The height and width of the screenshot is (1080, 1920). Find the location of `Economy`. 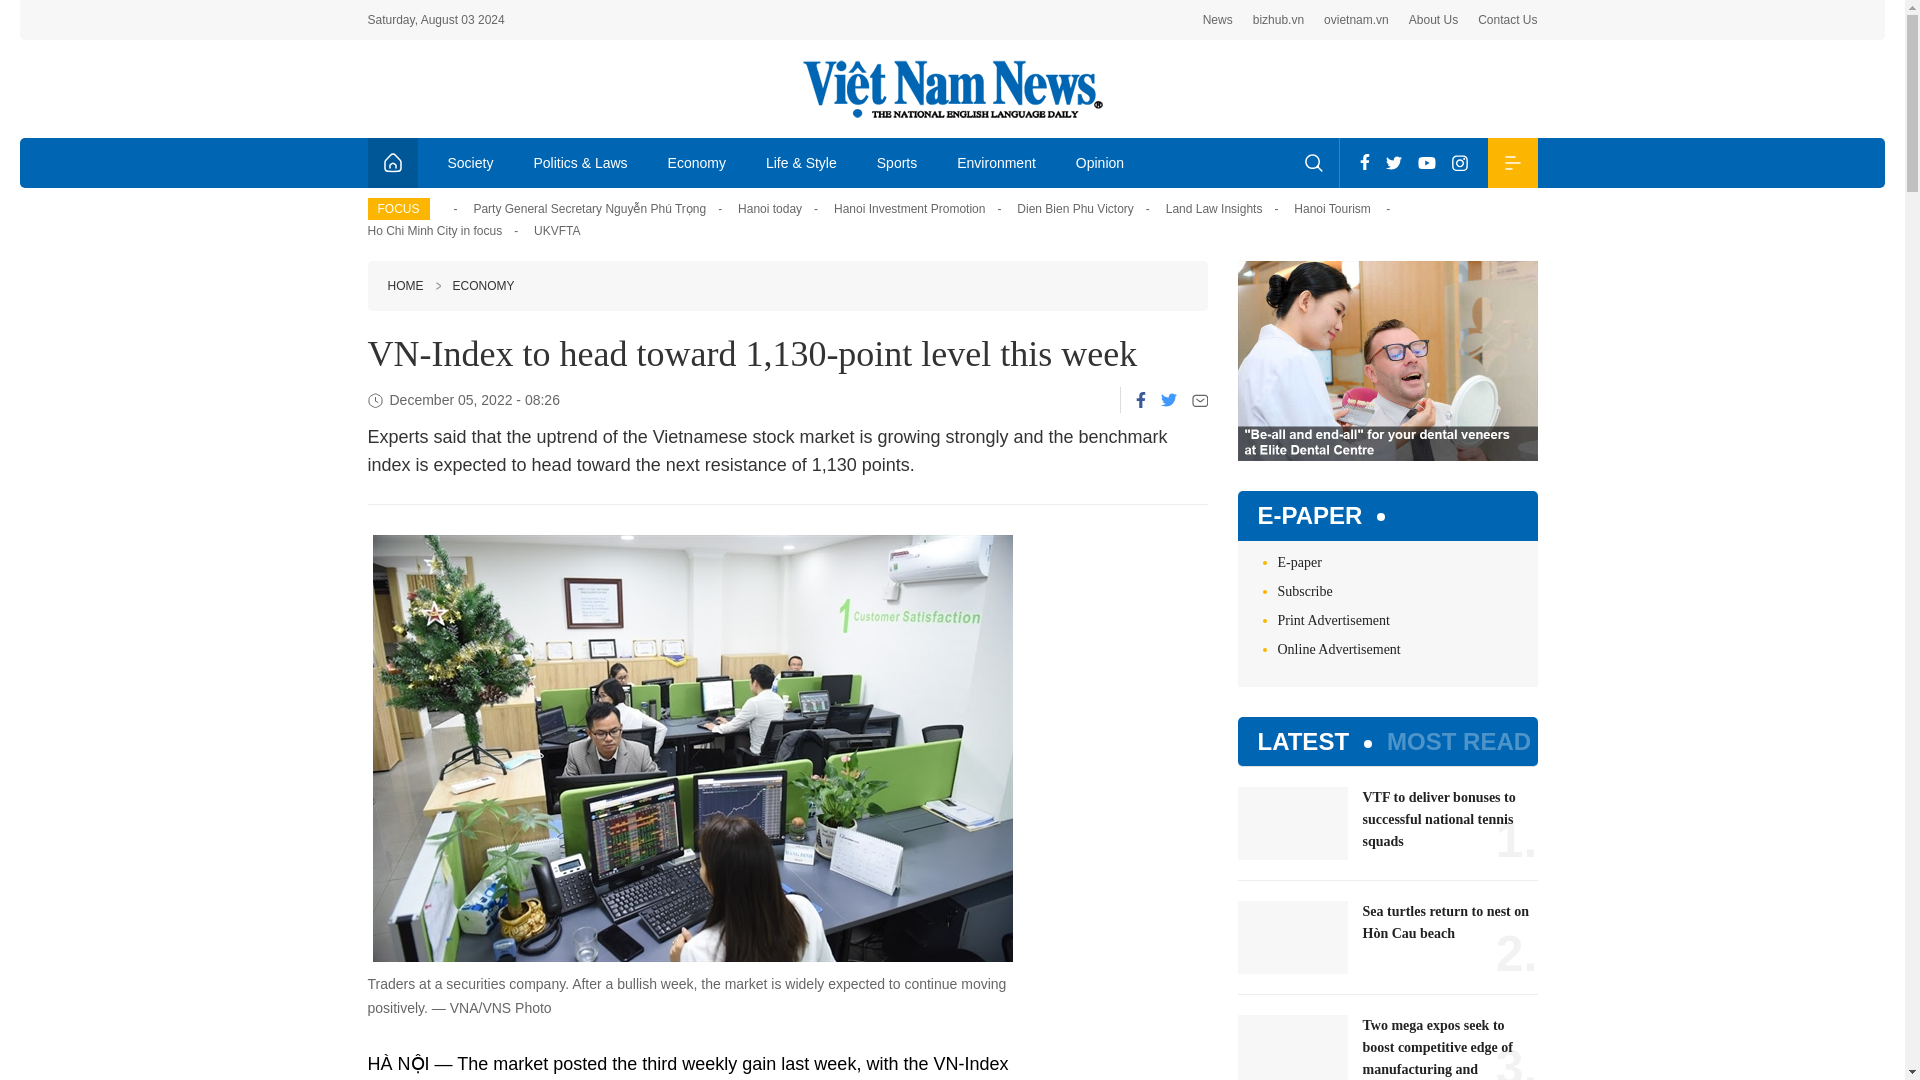

Economy is located at coordinates (697, 162).